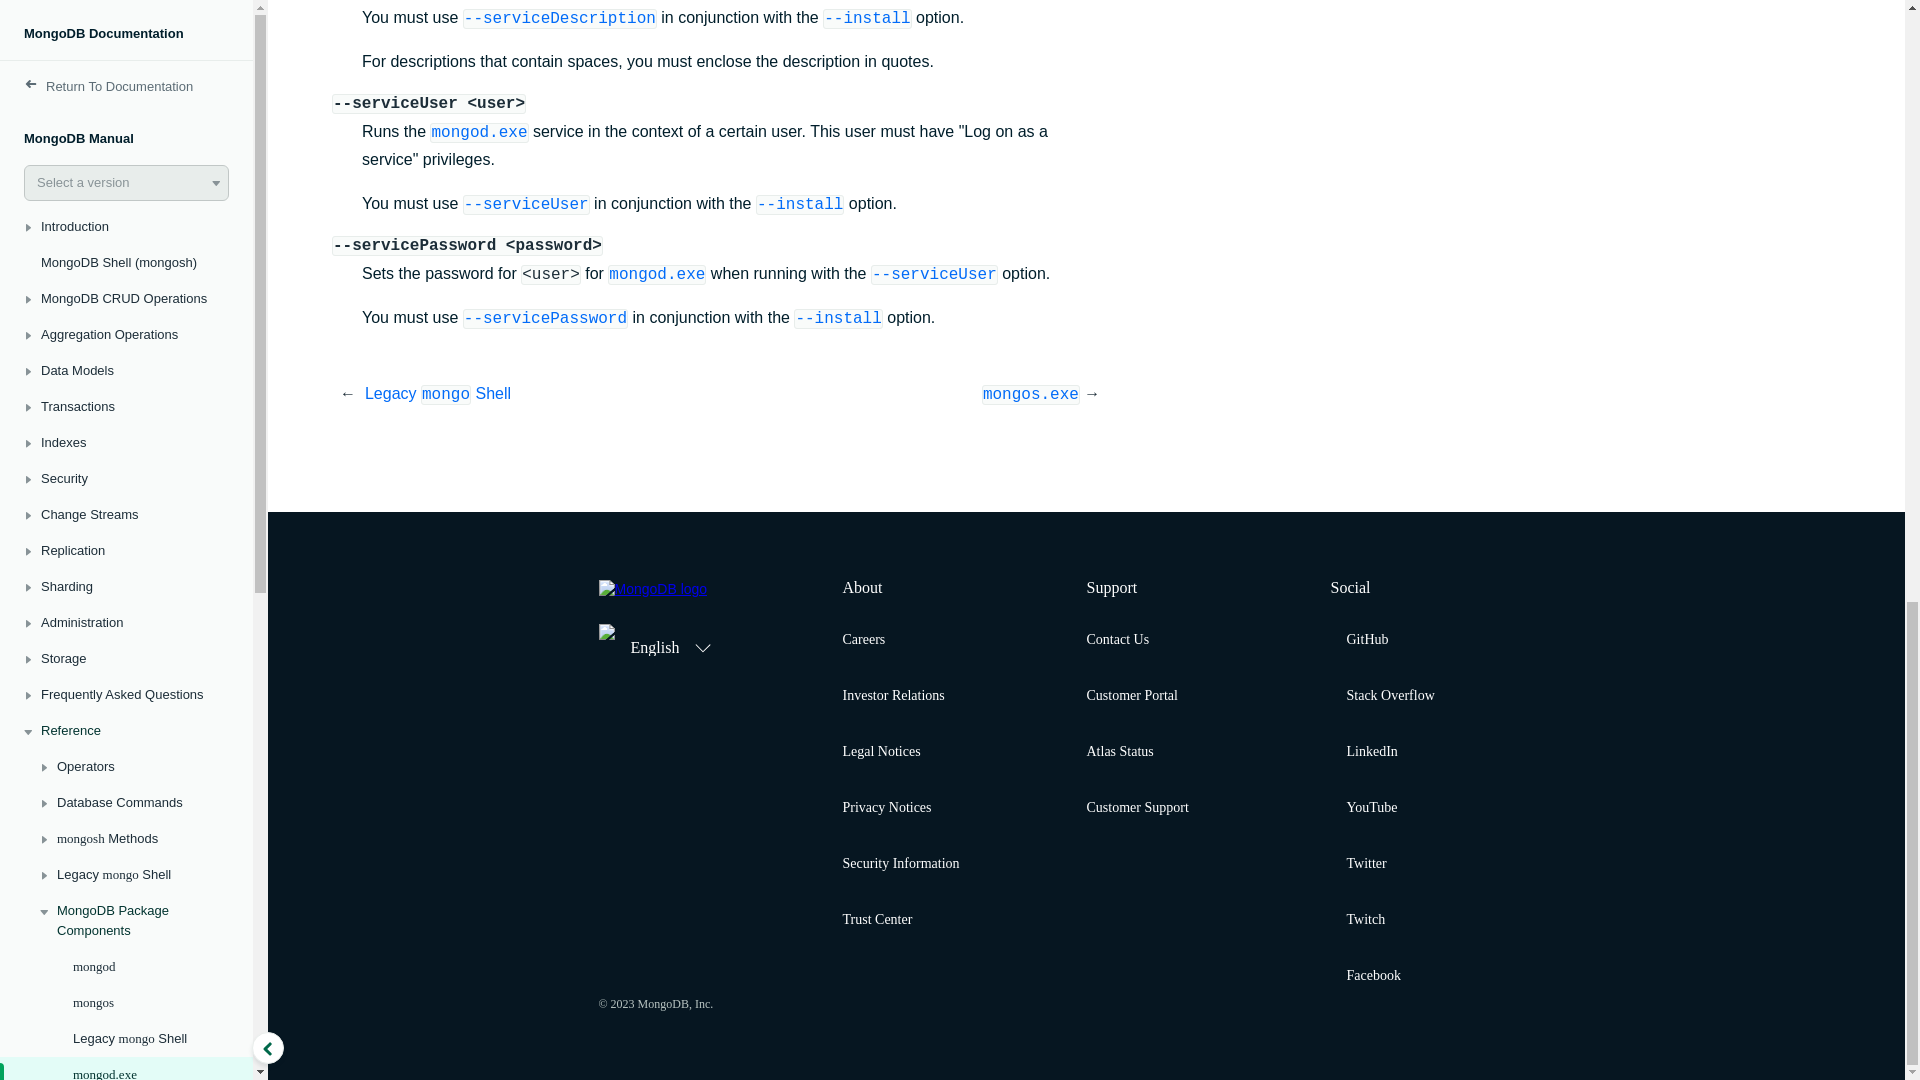 Image resolution: width=1920 pixels, height=1080 pixels. Describe the element at coordinates (900, 394) in the screenshot. I see `Next Section` at that location.